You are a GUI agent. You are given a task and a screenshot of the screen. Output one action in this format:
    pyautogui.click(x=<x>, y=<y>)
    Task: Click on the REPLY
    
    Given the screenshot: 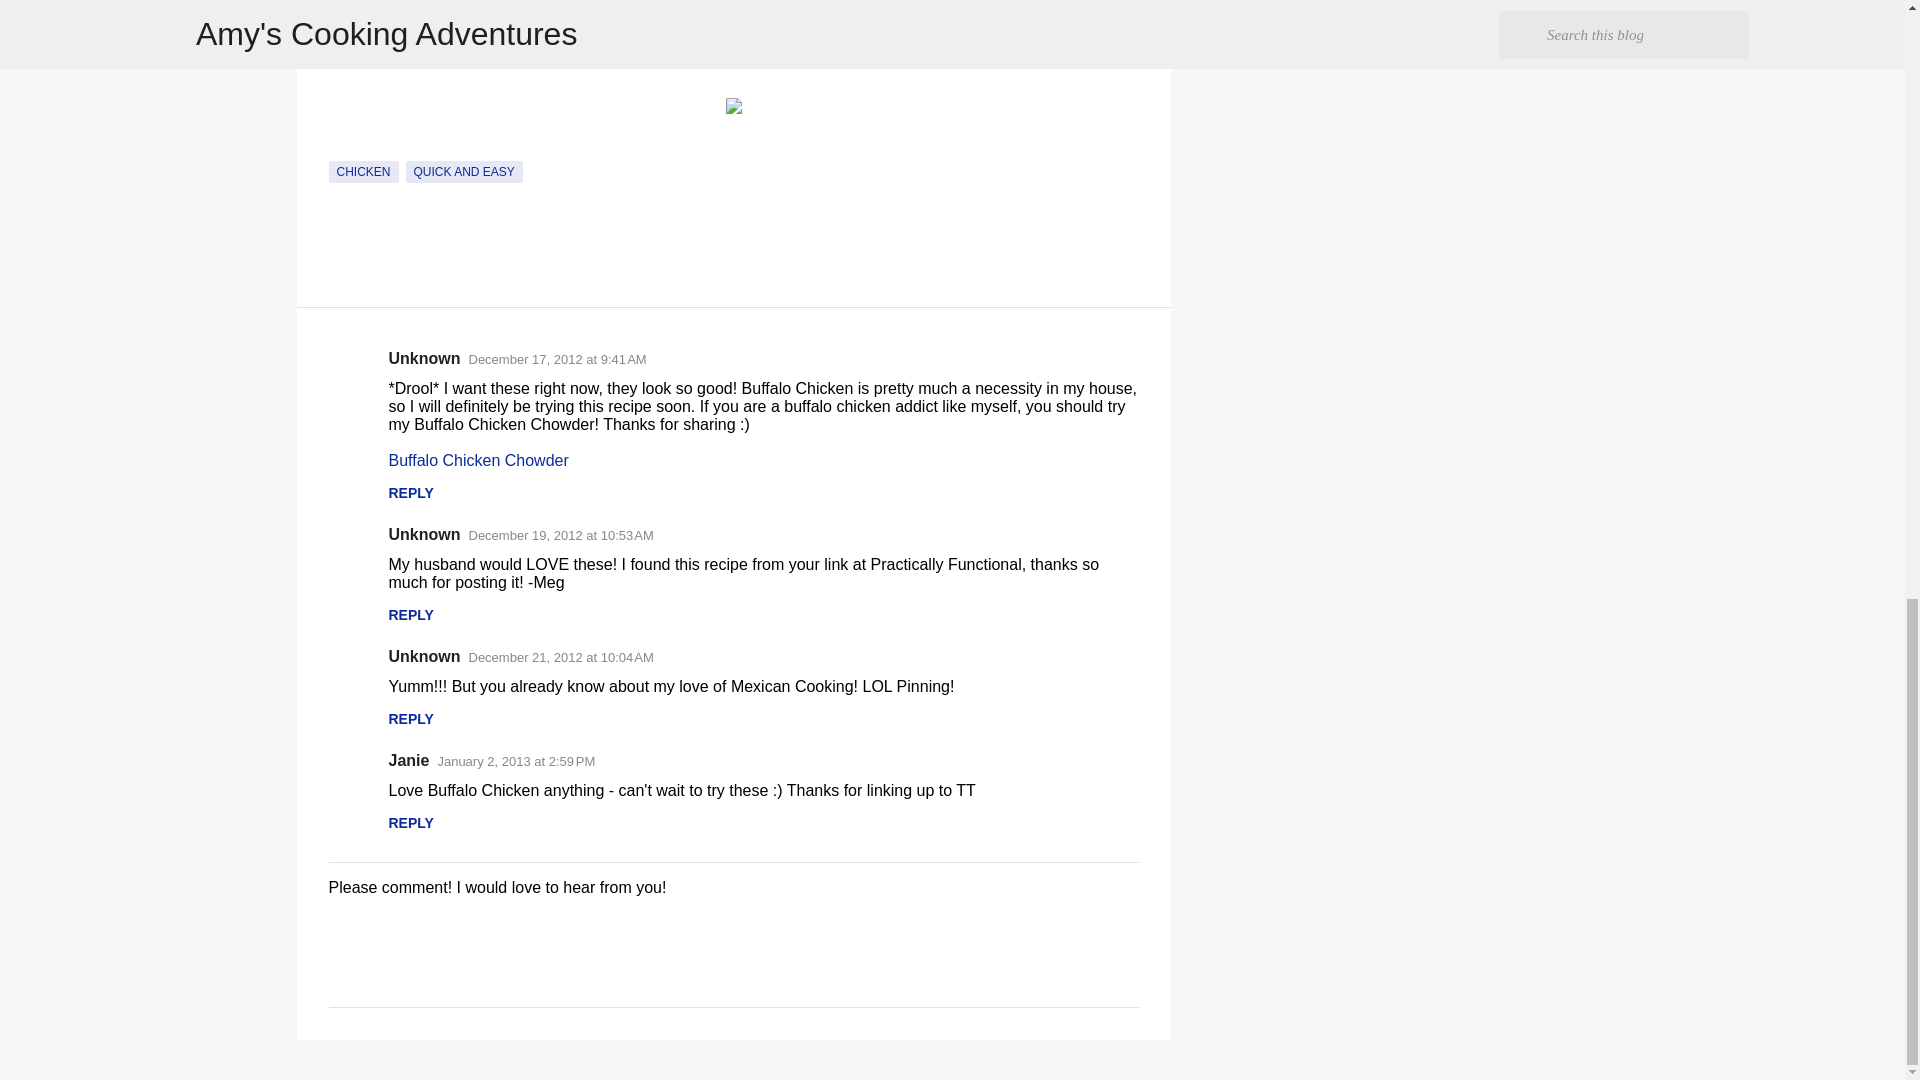 What is the action you would take?
    pyautogui.click(x=410, y=614)
    